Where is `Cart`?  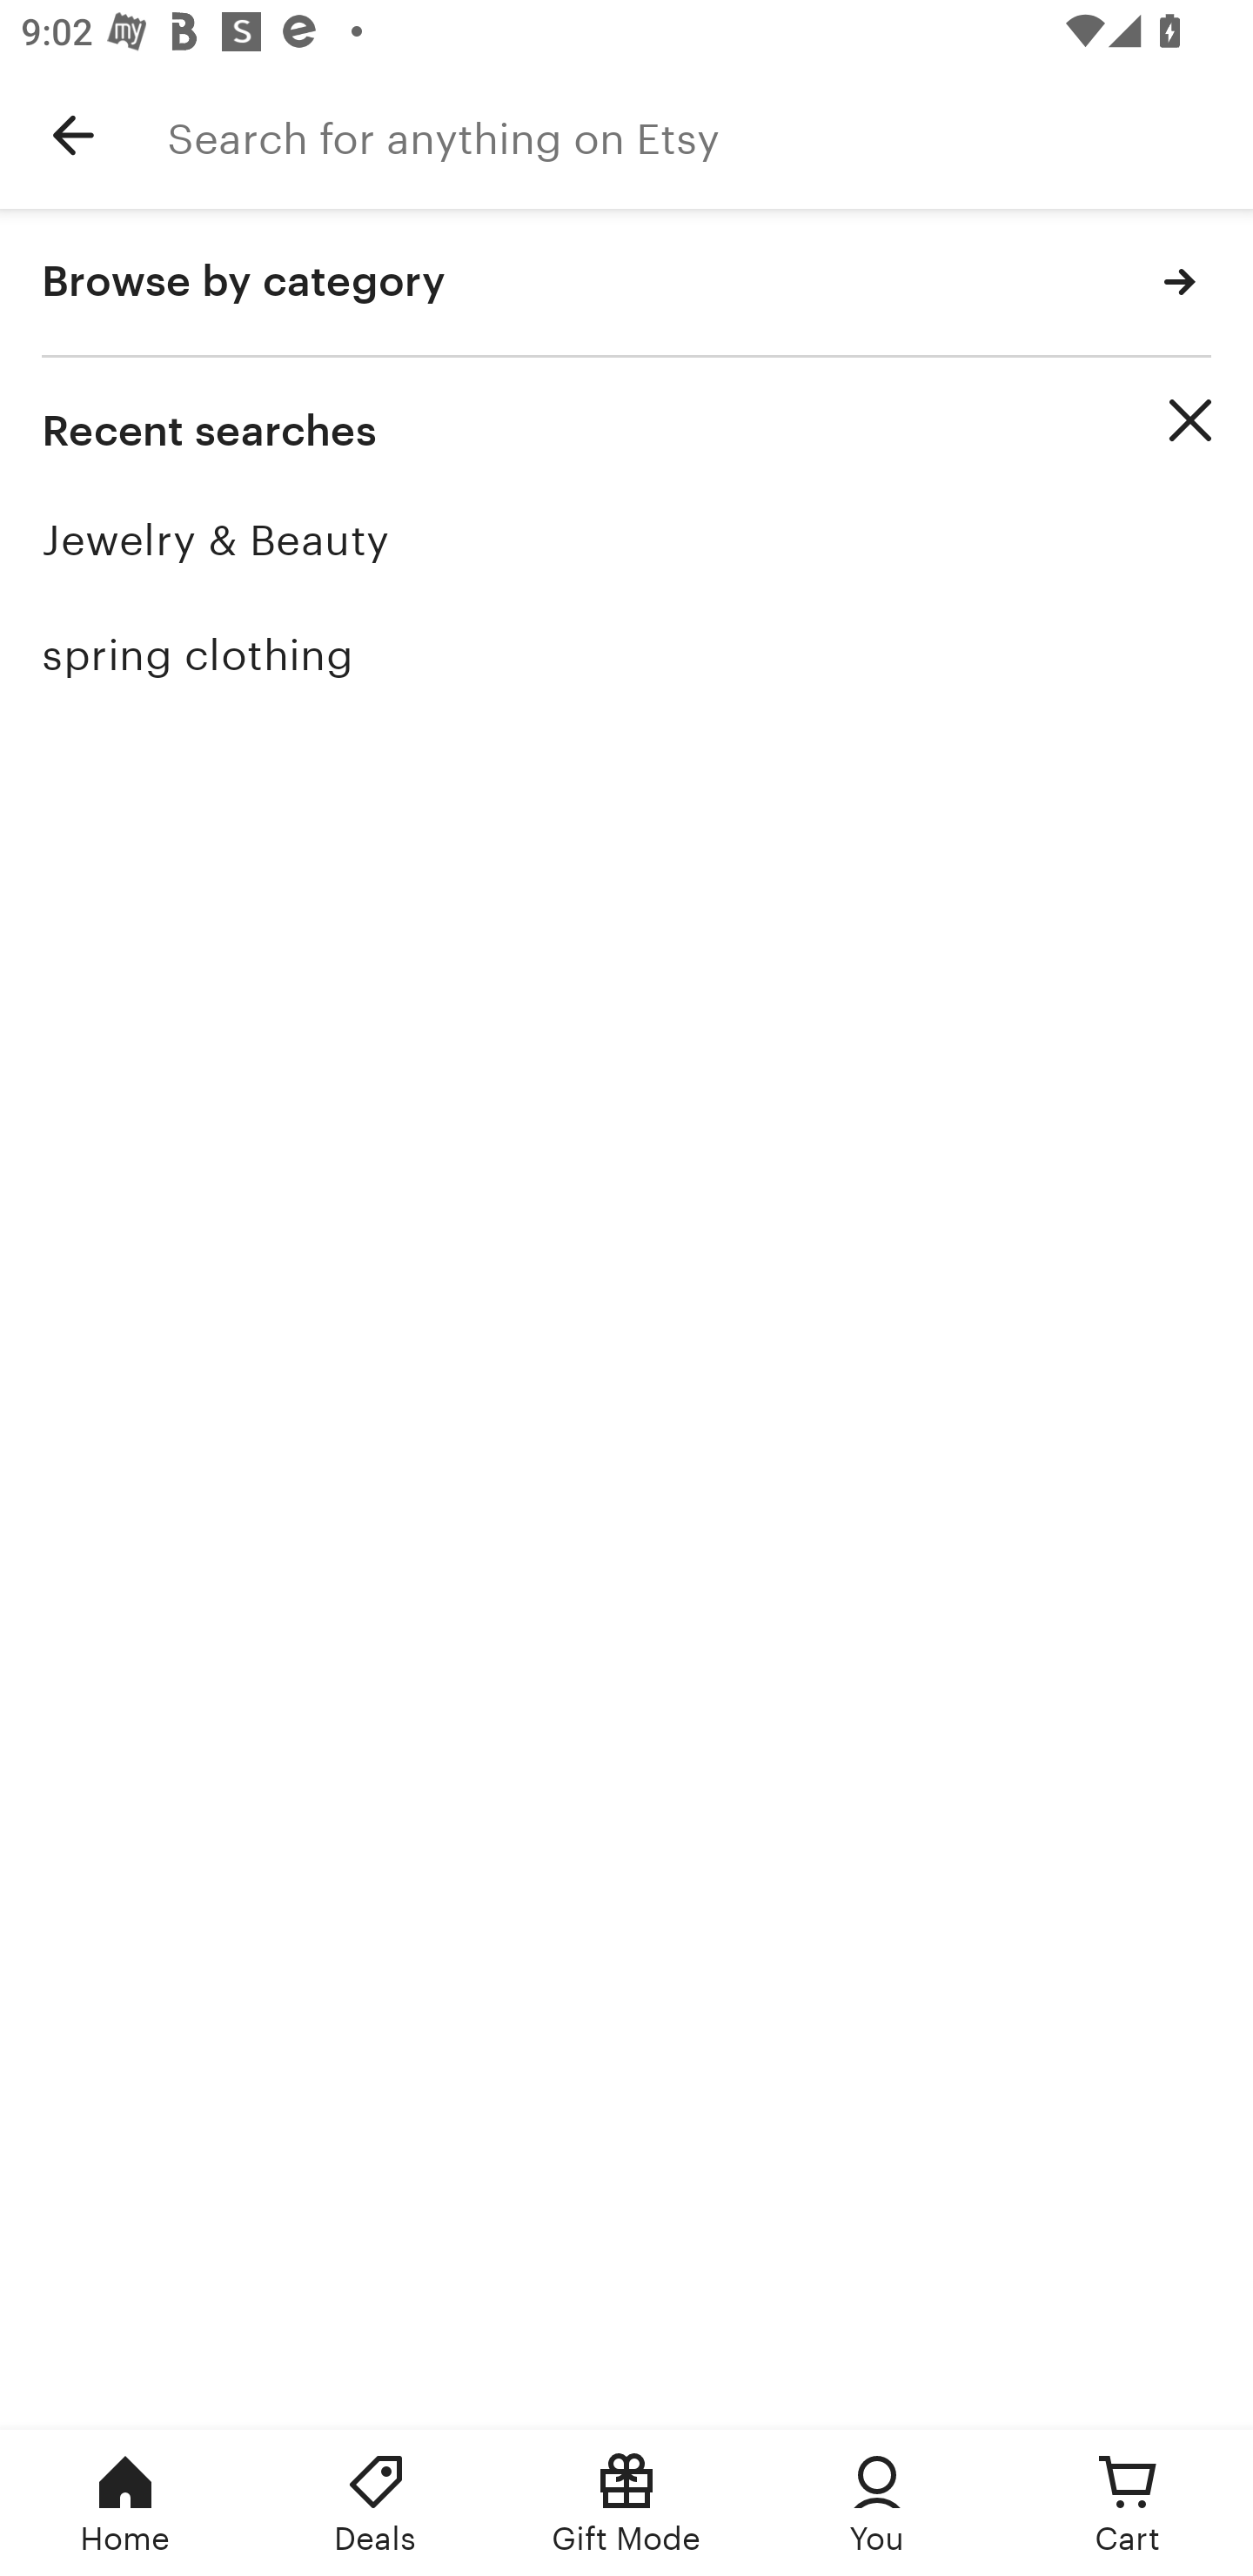
Cart is located at coordinates (1128, 2503).